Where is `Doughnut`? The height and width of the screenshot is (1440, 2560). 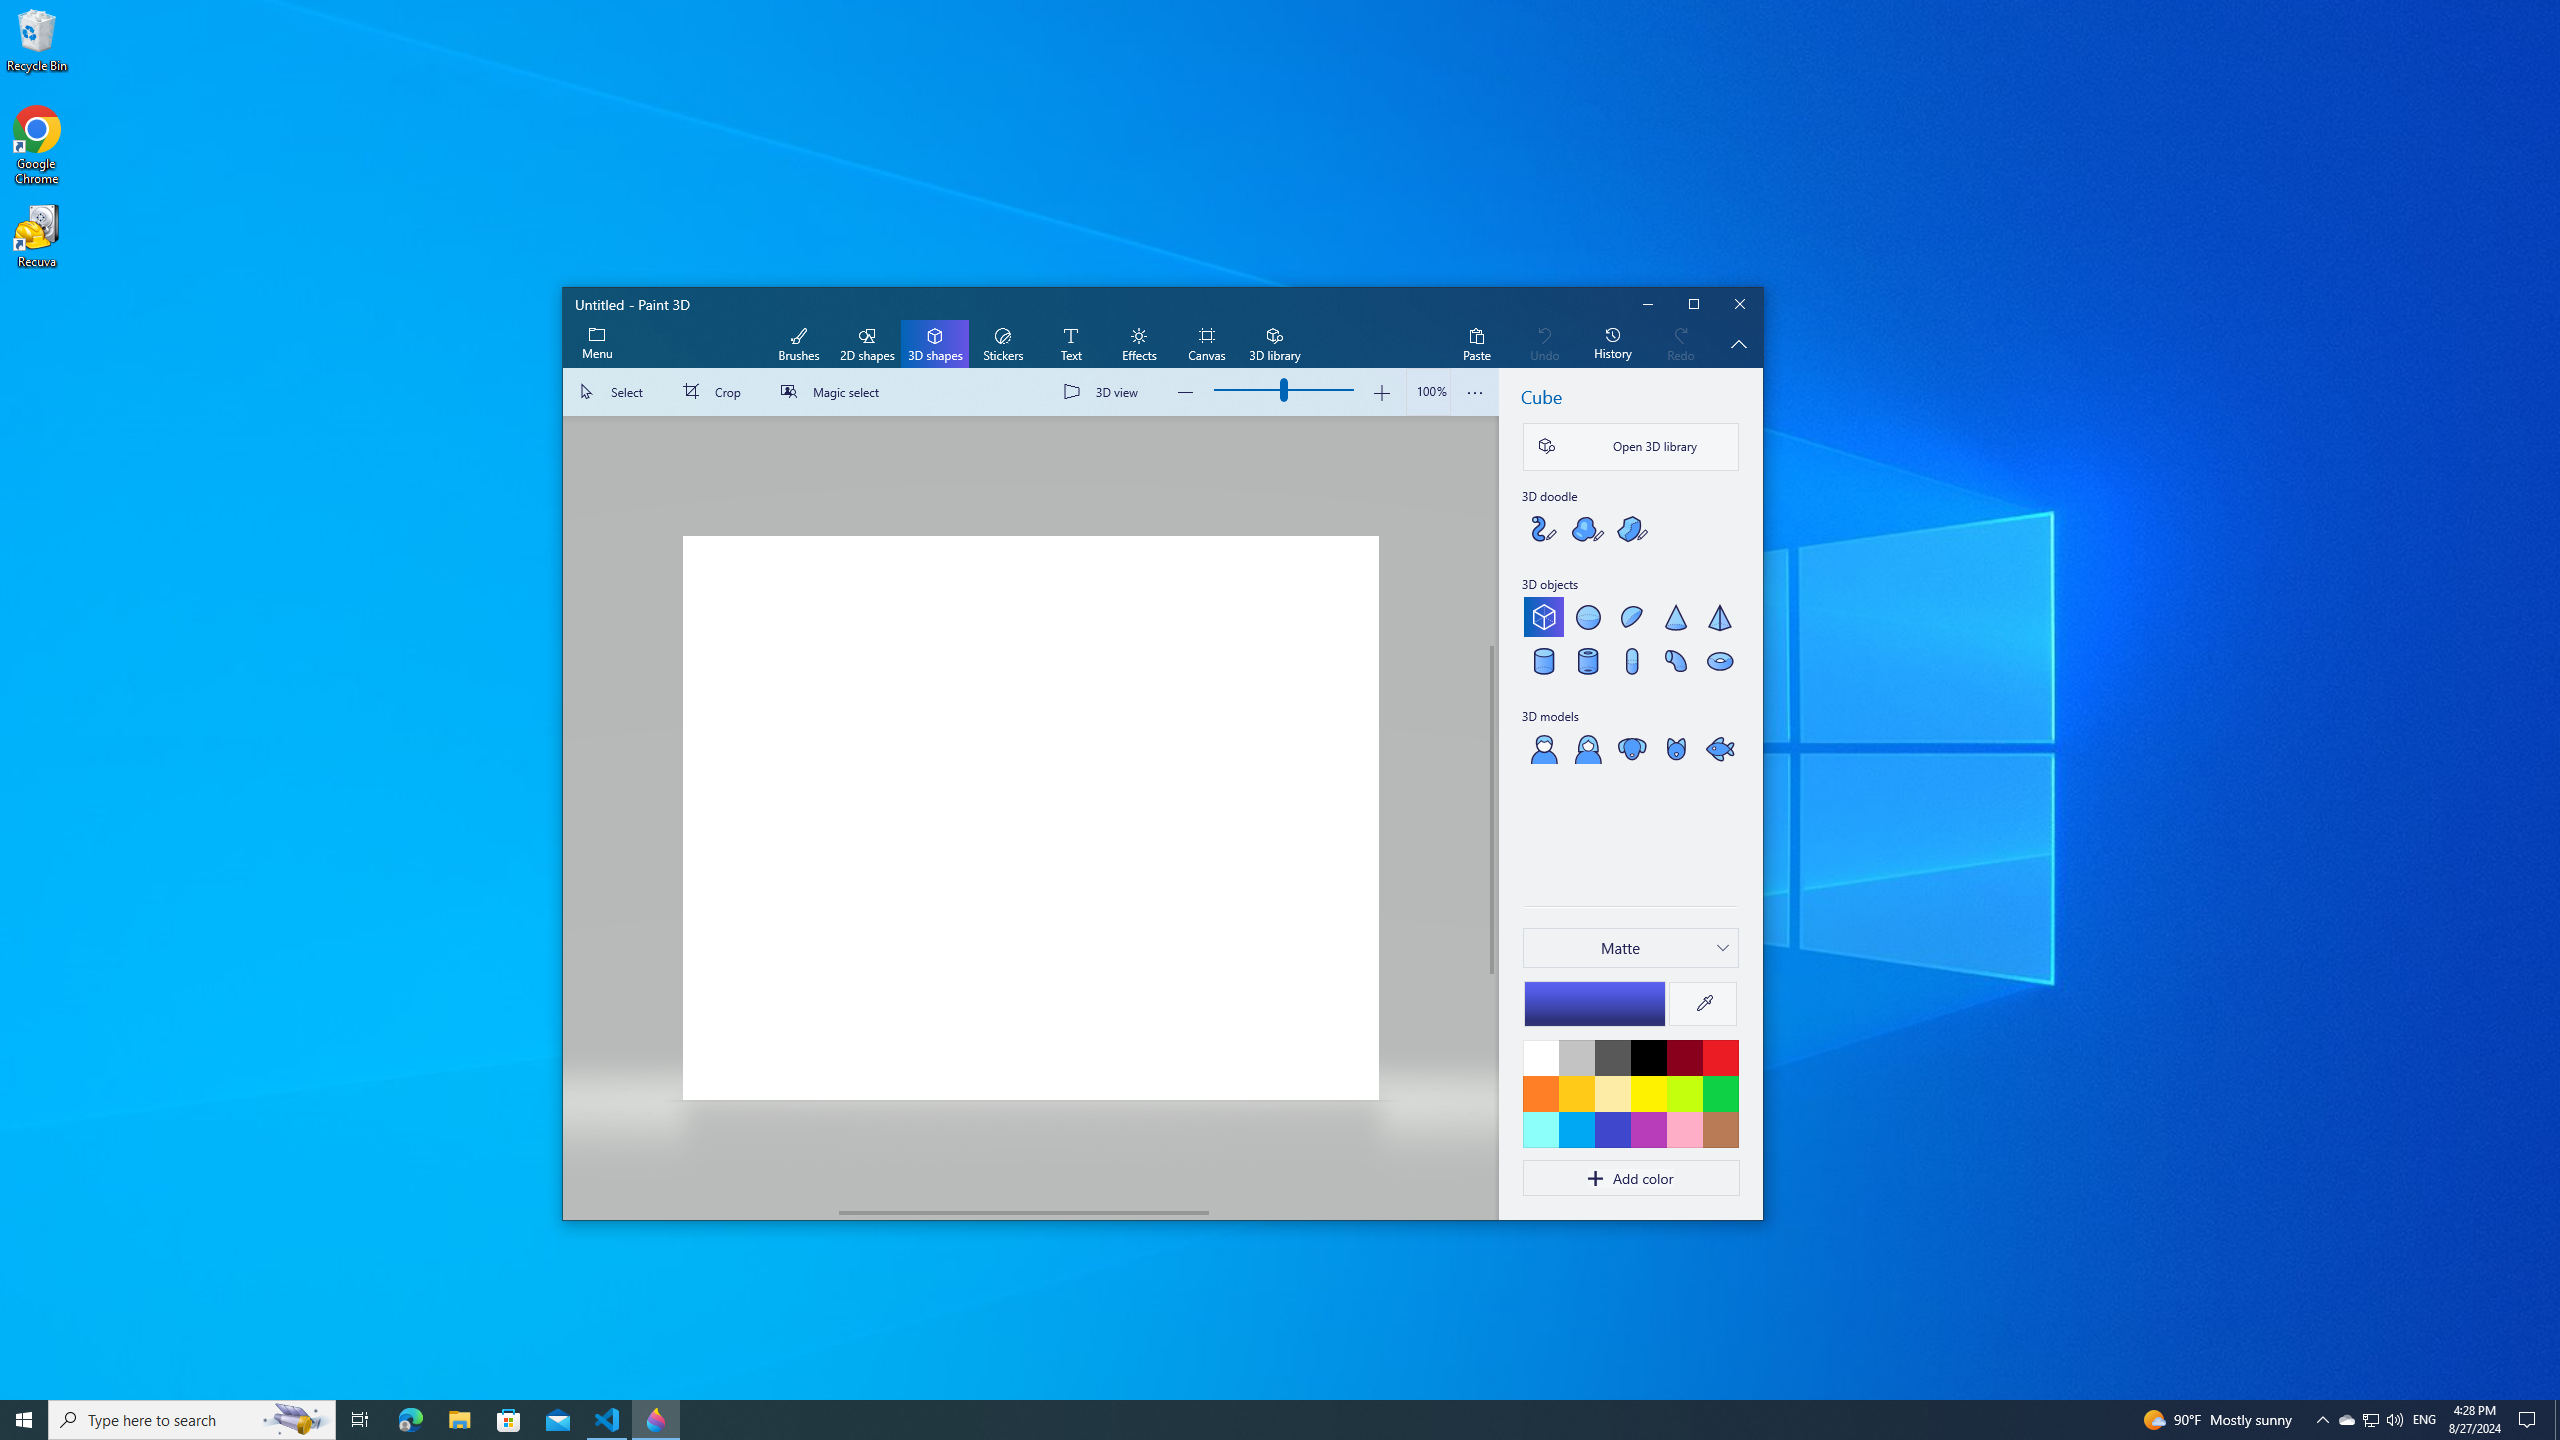 Doughnut is located at coordinates (1720, 660).